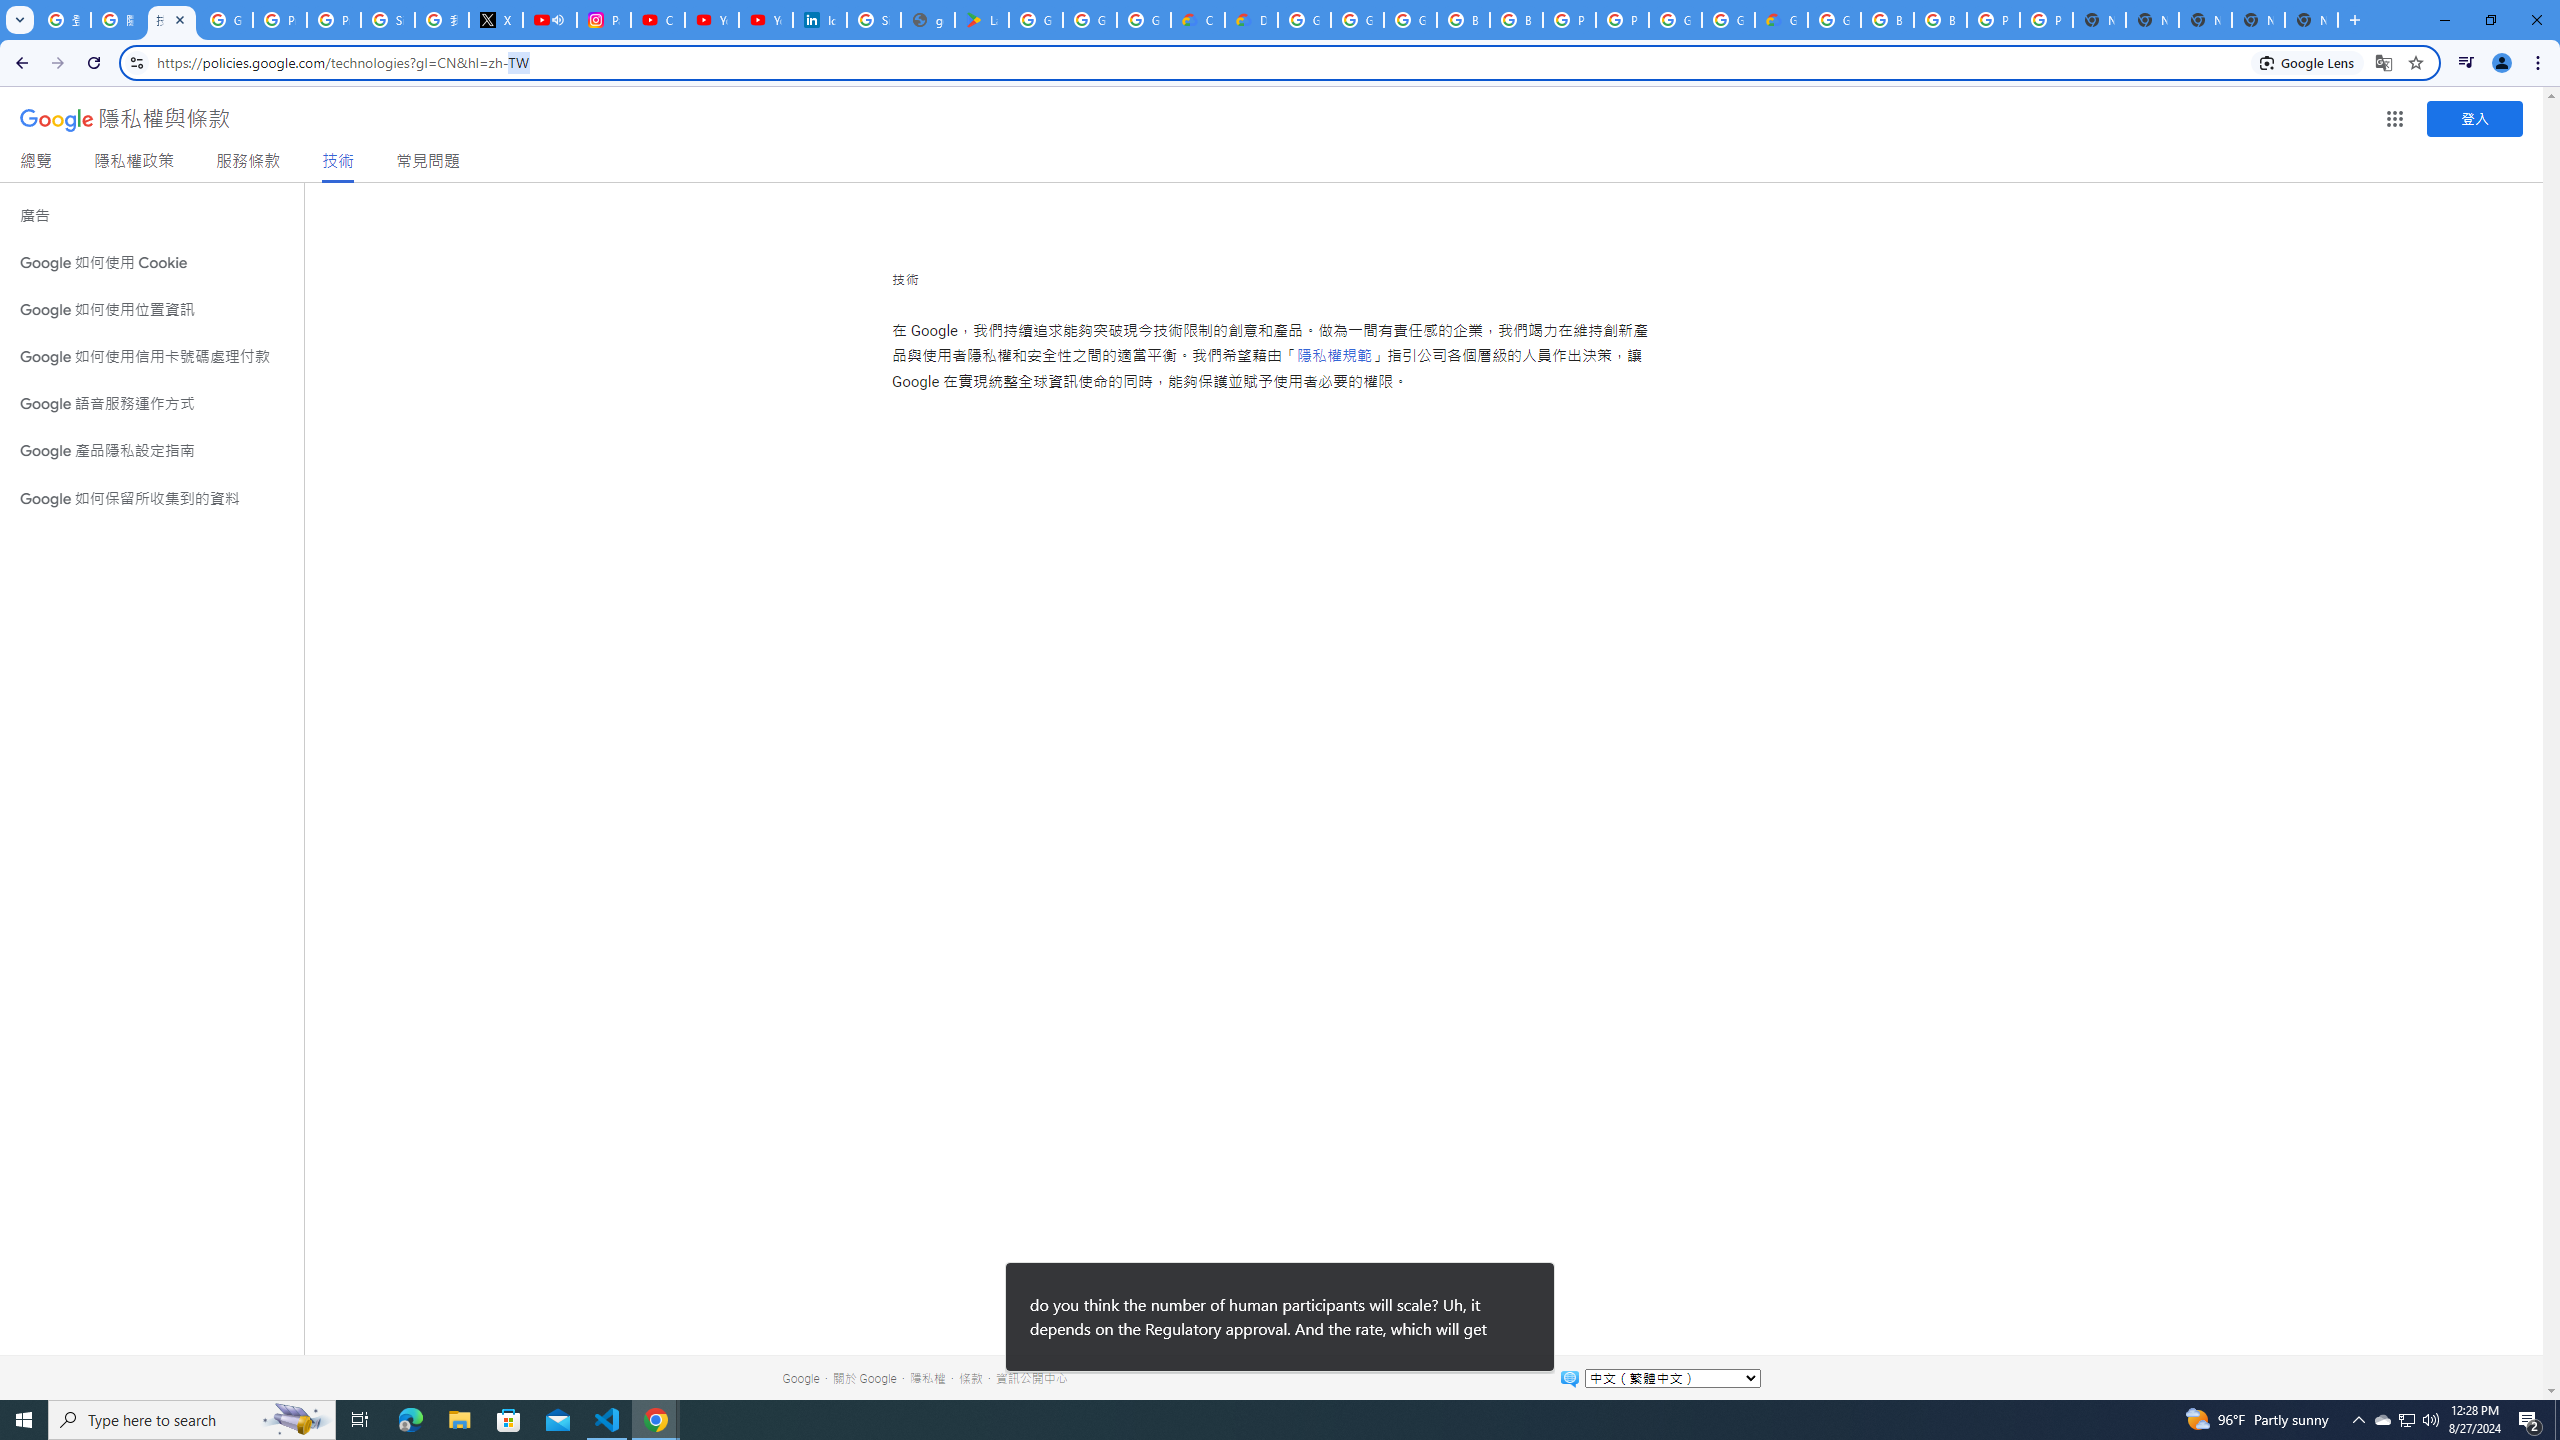 The height and width of the screenshot is (1440, 2560). What do you see at coordinates (872, 20) in the screenshot?
I see `Sign in - Google Accounts` at bounding box center [872, 20].